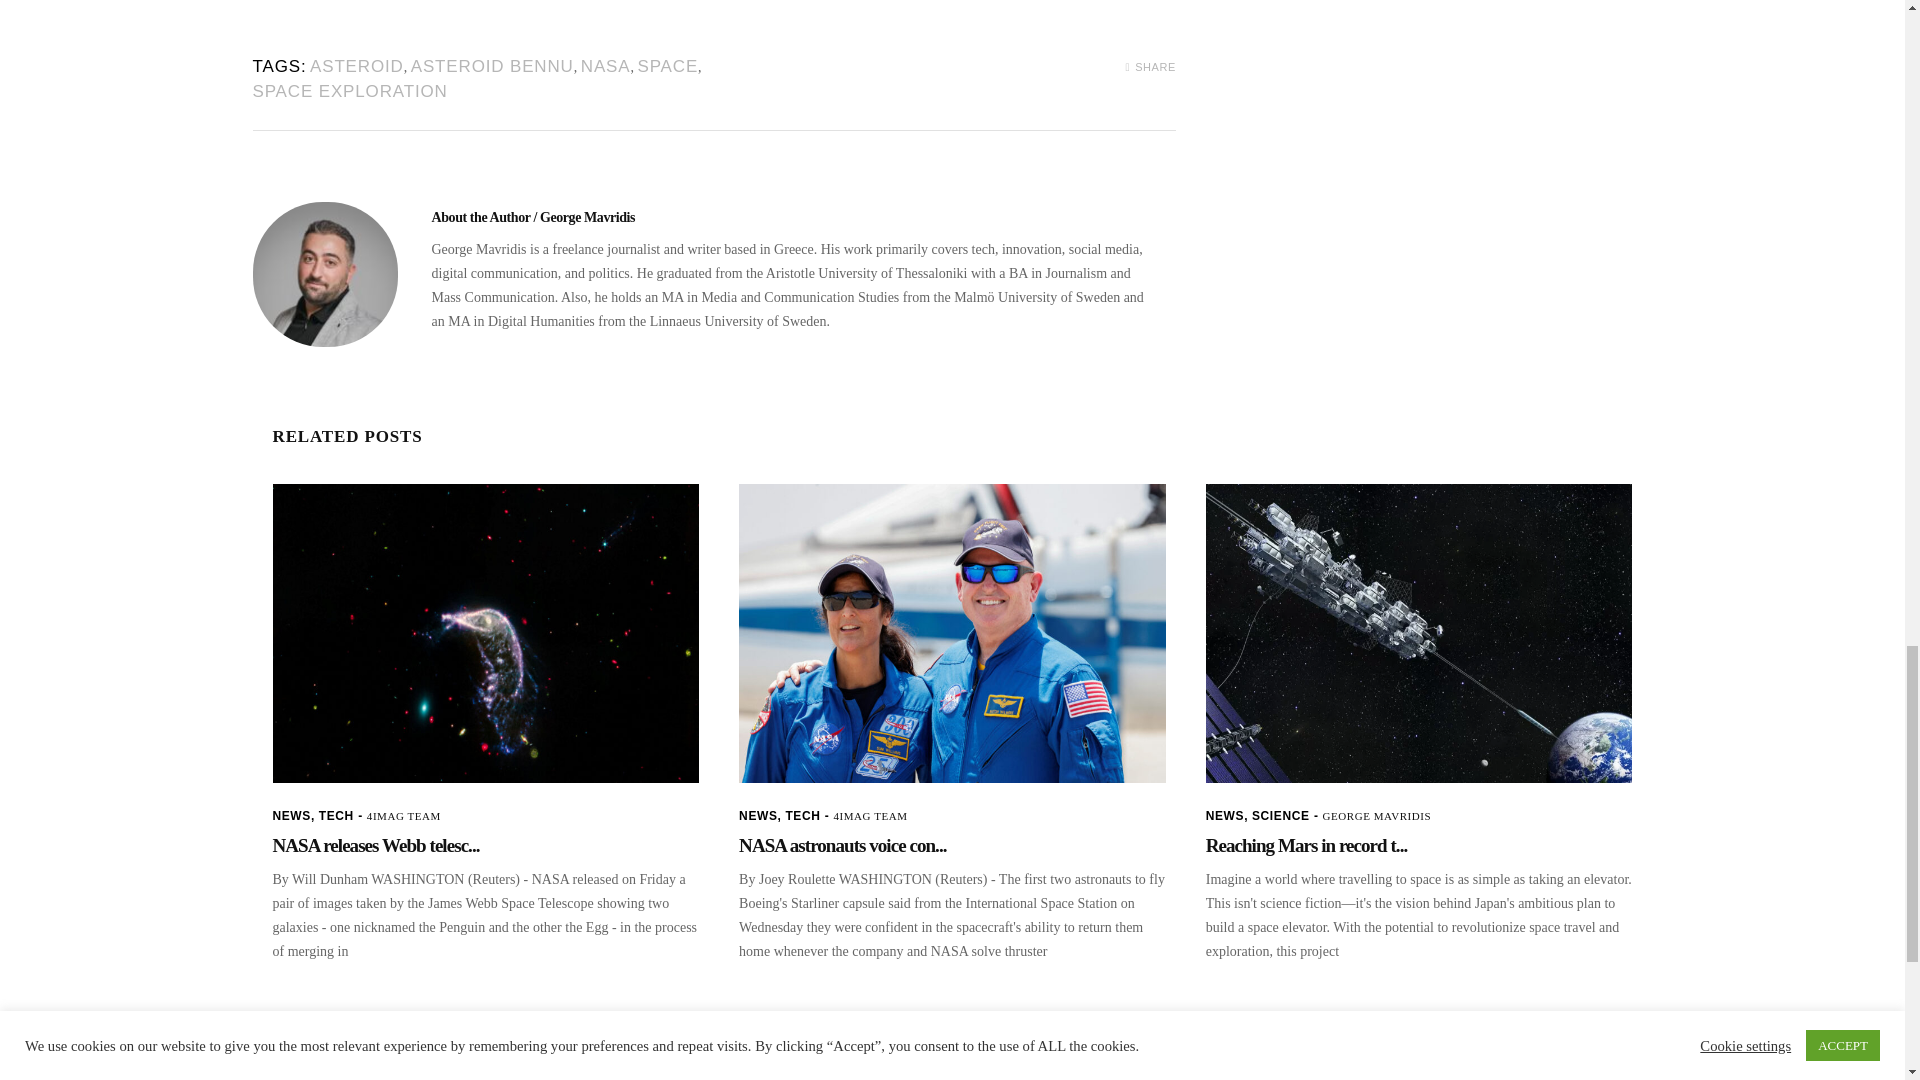  What do you see at coordinates (324, 274) in the screenshot?
I see `NASA got double the amount of asteroid Bennu sample` at bounding box center [324, 274].